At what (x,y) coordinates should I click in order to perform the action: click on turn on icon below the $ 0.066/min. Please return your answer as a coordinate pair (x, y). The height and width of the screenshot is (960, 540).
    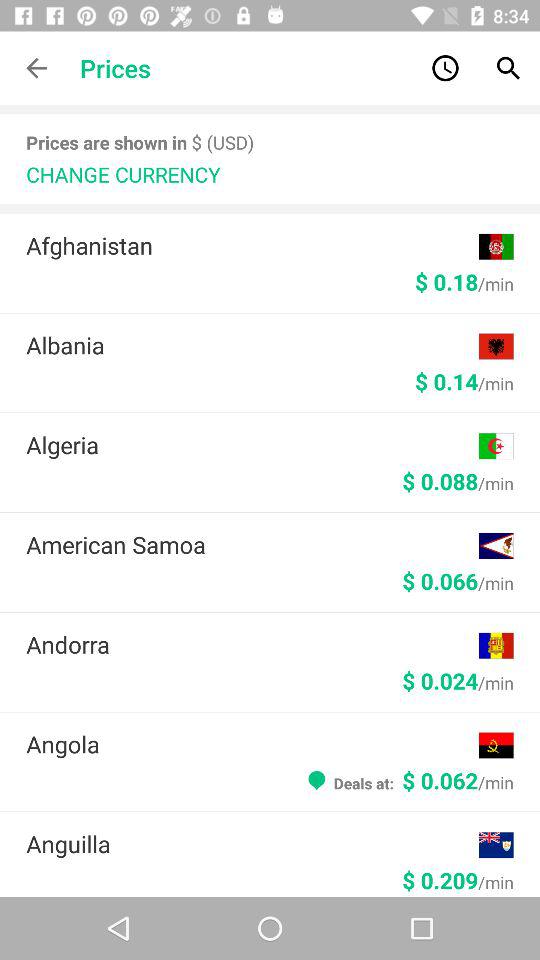
    Looking at the image, I should click on (252, 644).